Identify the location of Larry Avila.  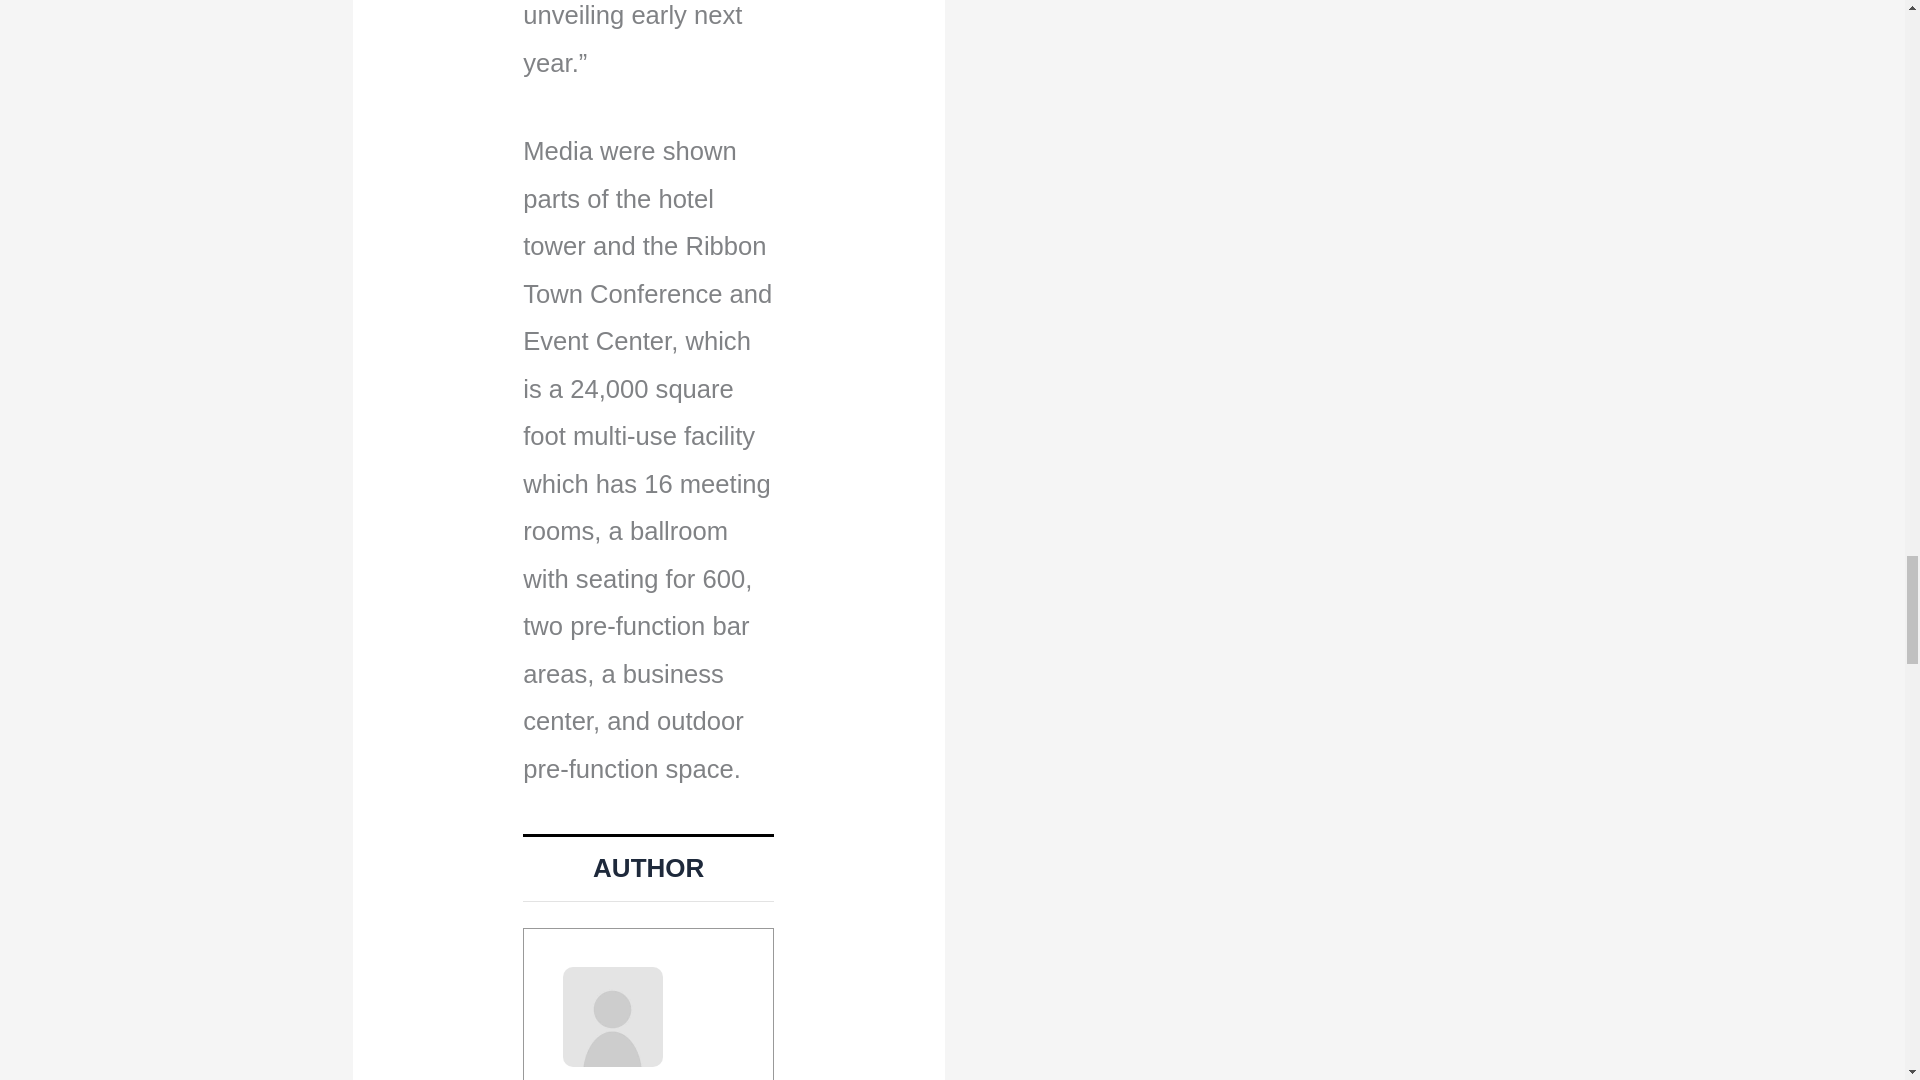
(634, 1078).